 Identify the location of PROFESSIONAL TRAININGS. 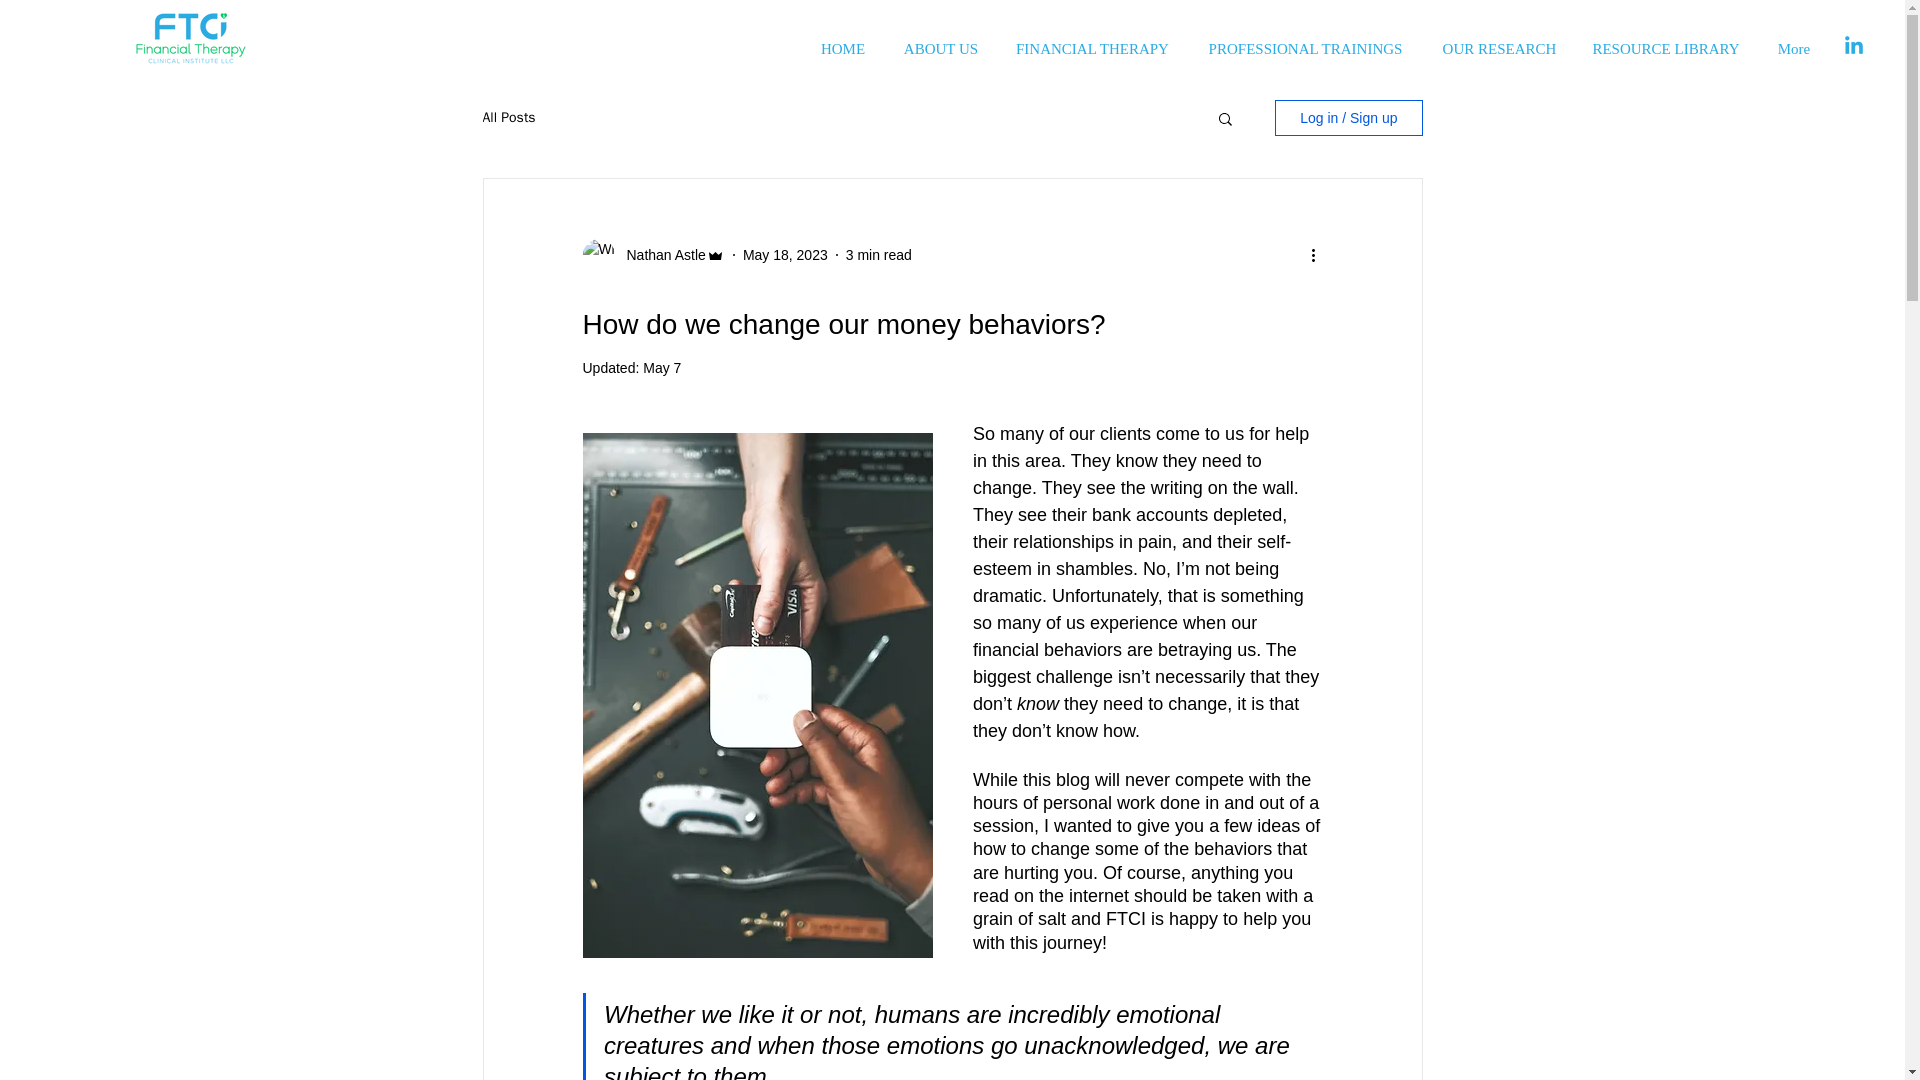
(1305, 40).